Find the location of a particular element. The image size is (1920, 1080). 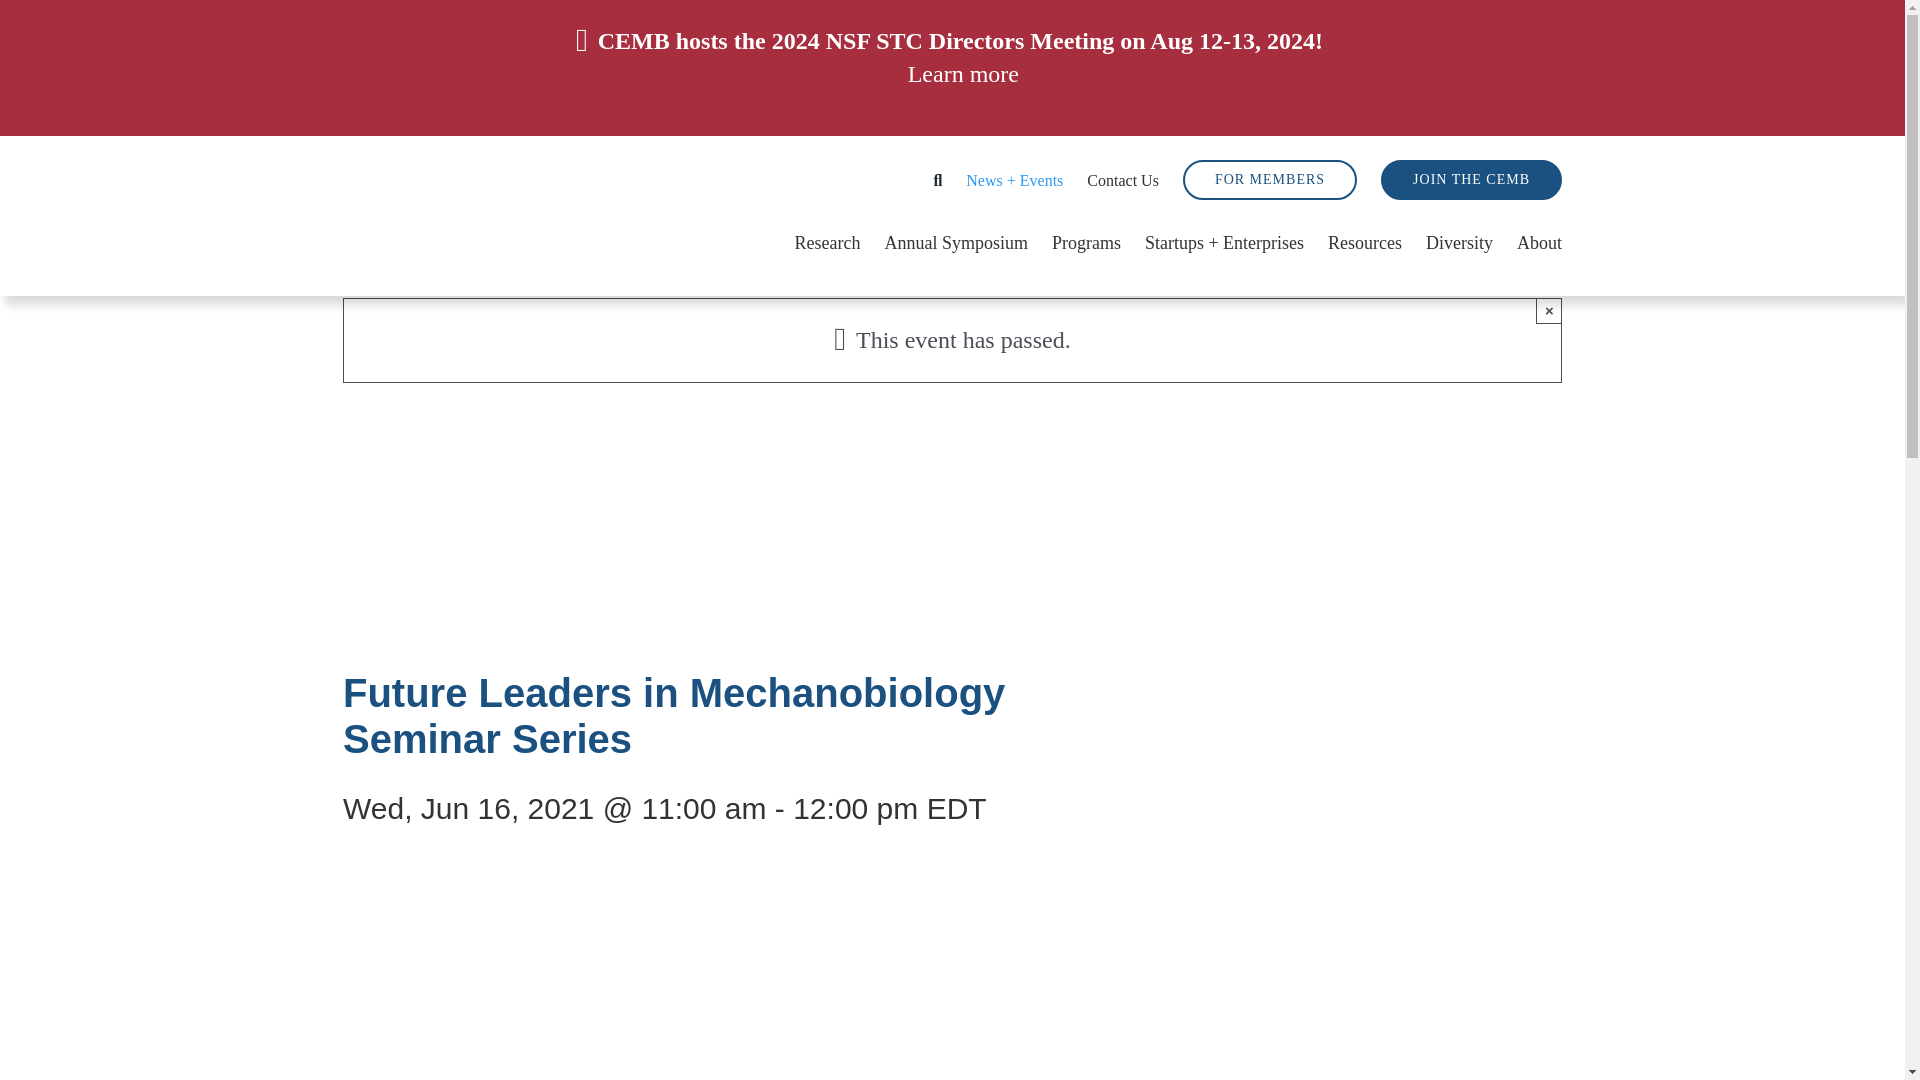

Research is located at coordinates (827, 236).